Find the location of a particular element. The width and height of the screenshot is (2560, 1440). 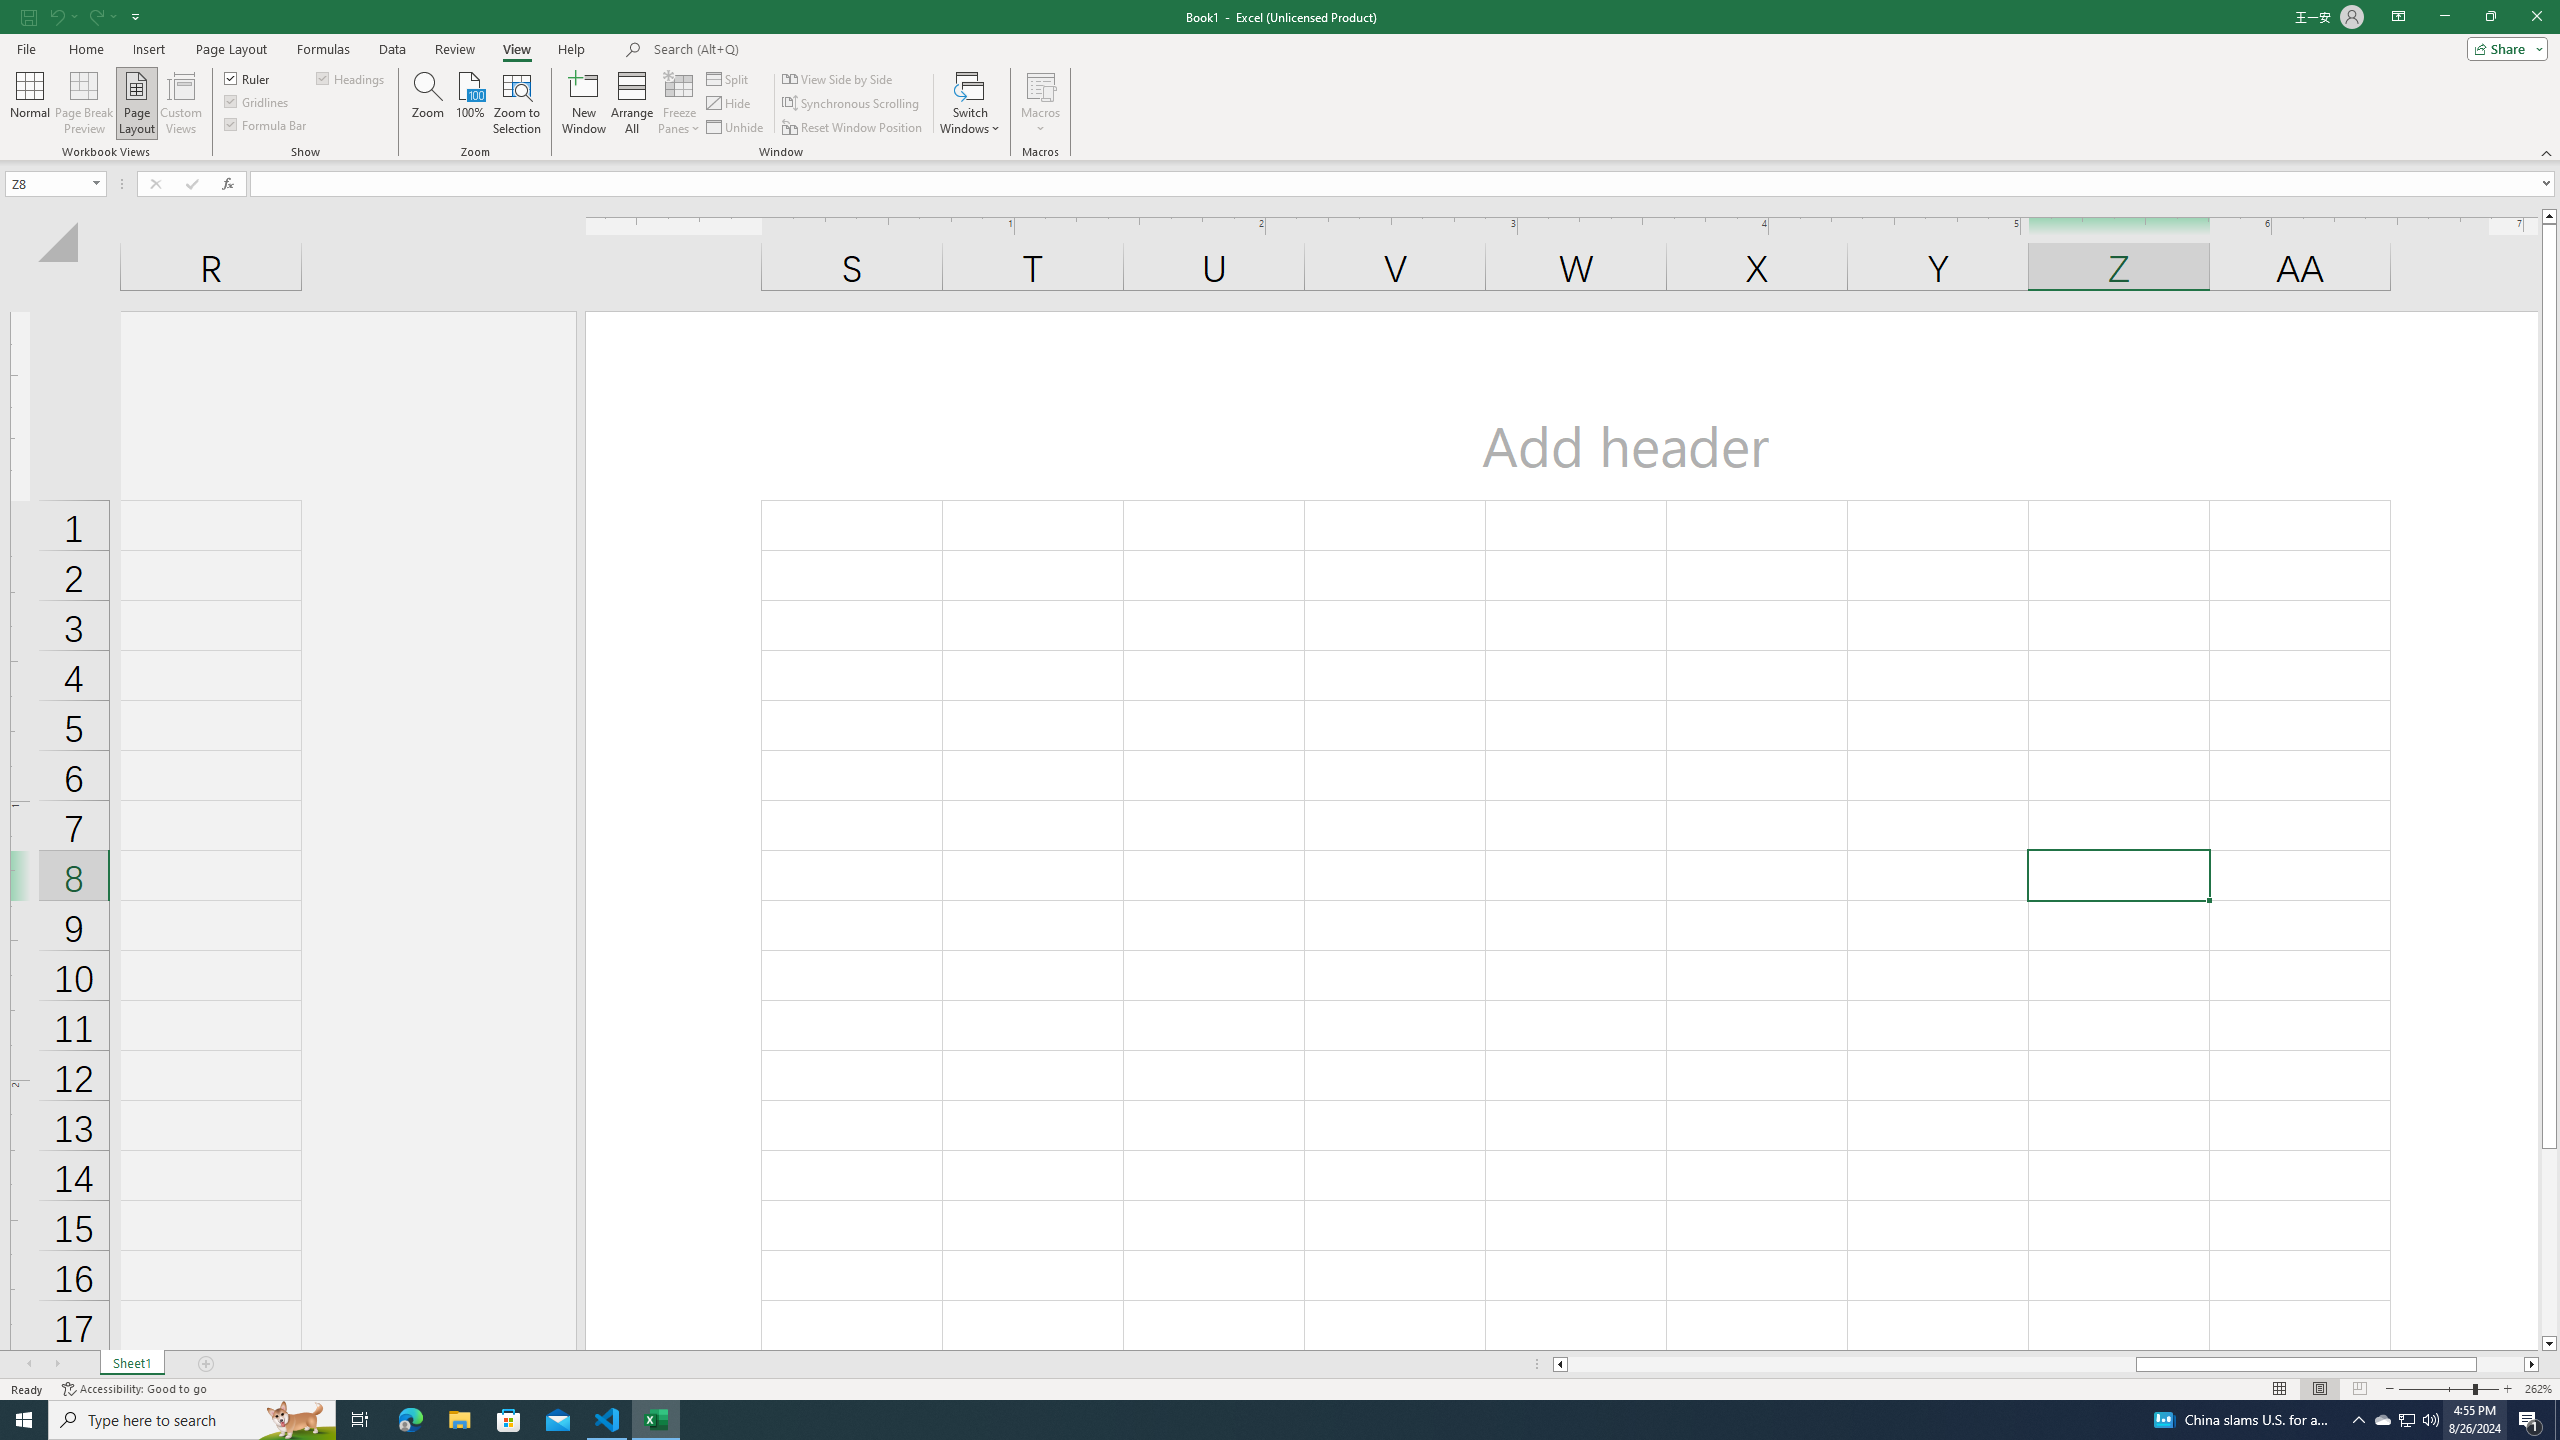

Gridlines is located at coordinates (257, 100).